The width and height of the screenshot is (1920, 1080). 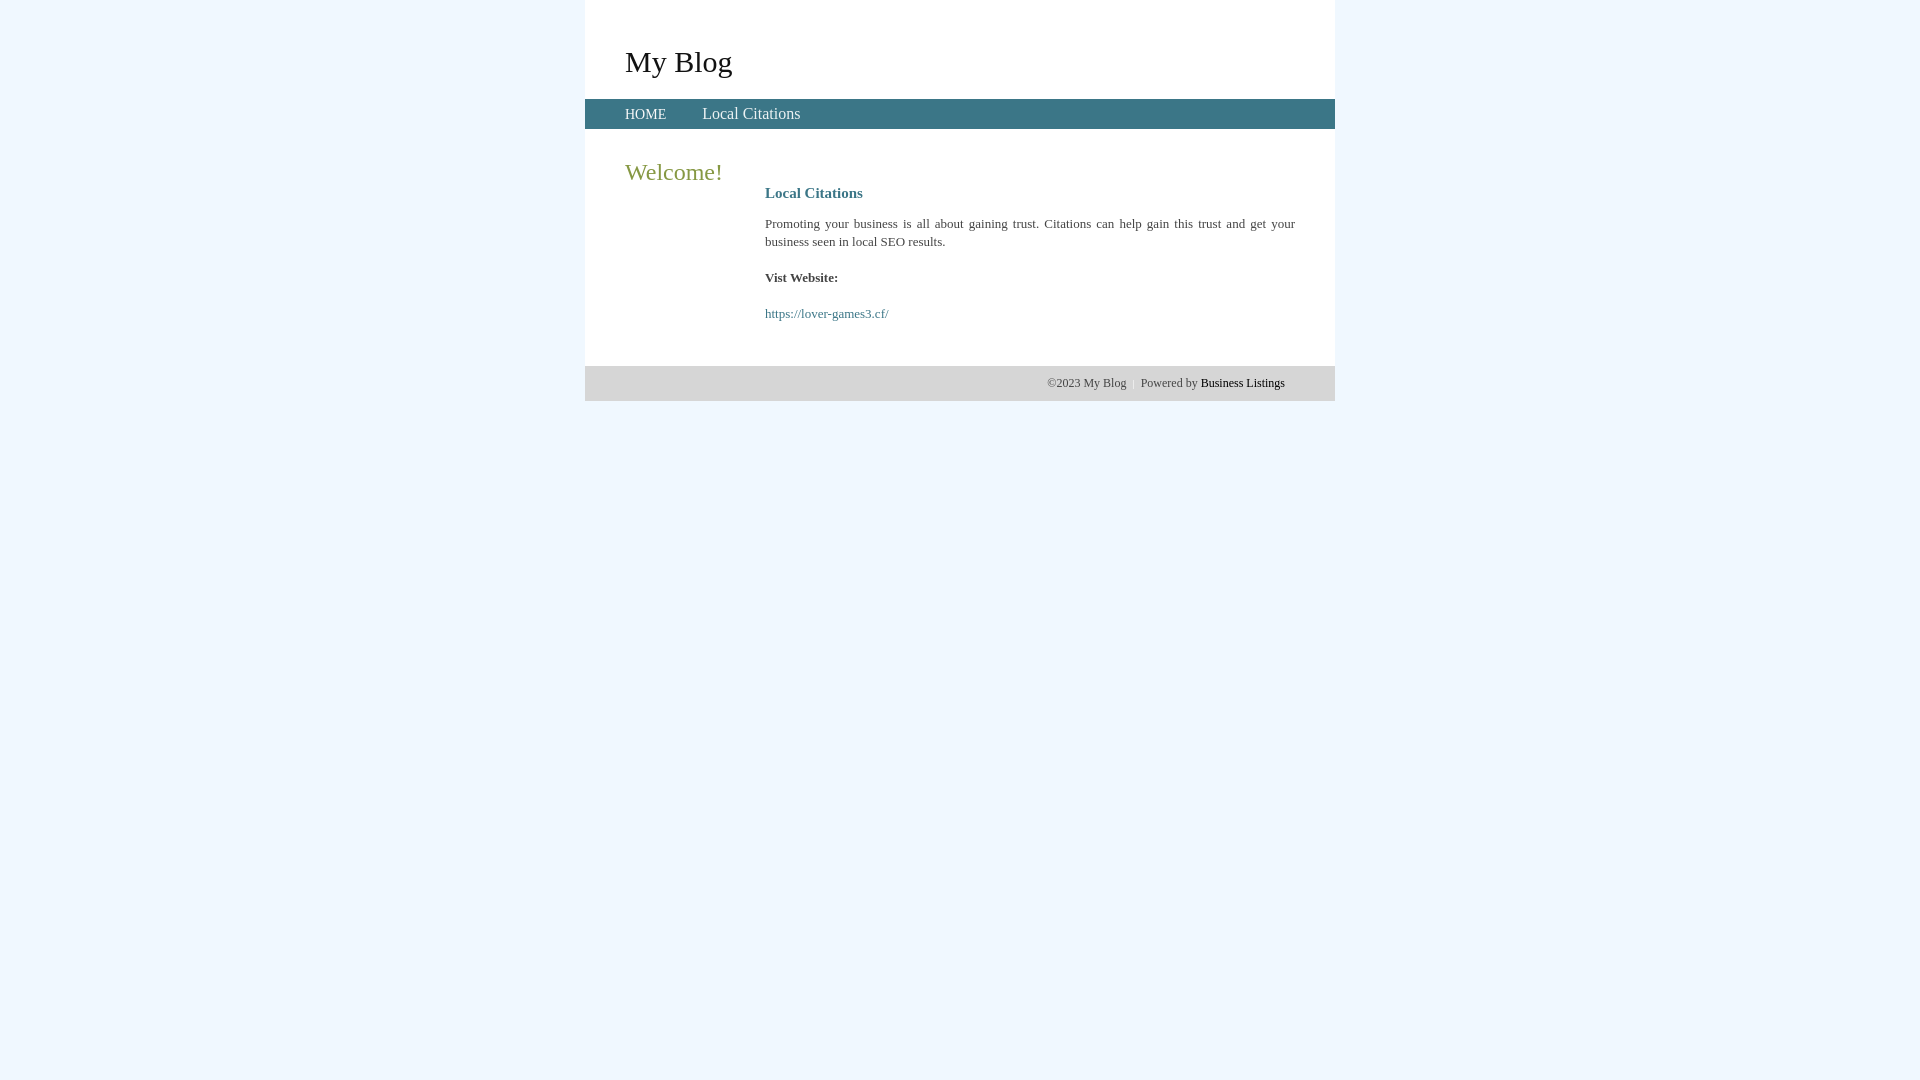 I want to click on https://lover-games3.cf/, so click(x=827, y=314).